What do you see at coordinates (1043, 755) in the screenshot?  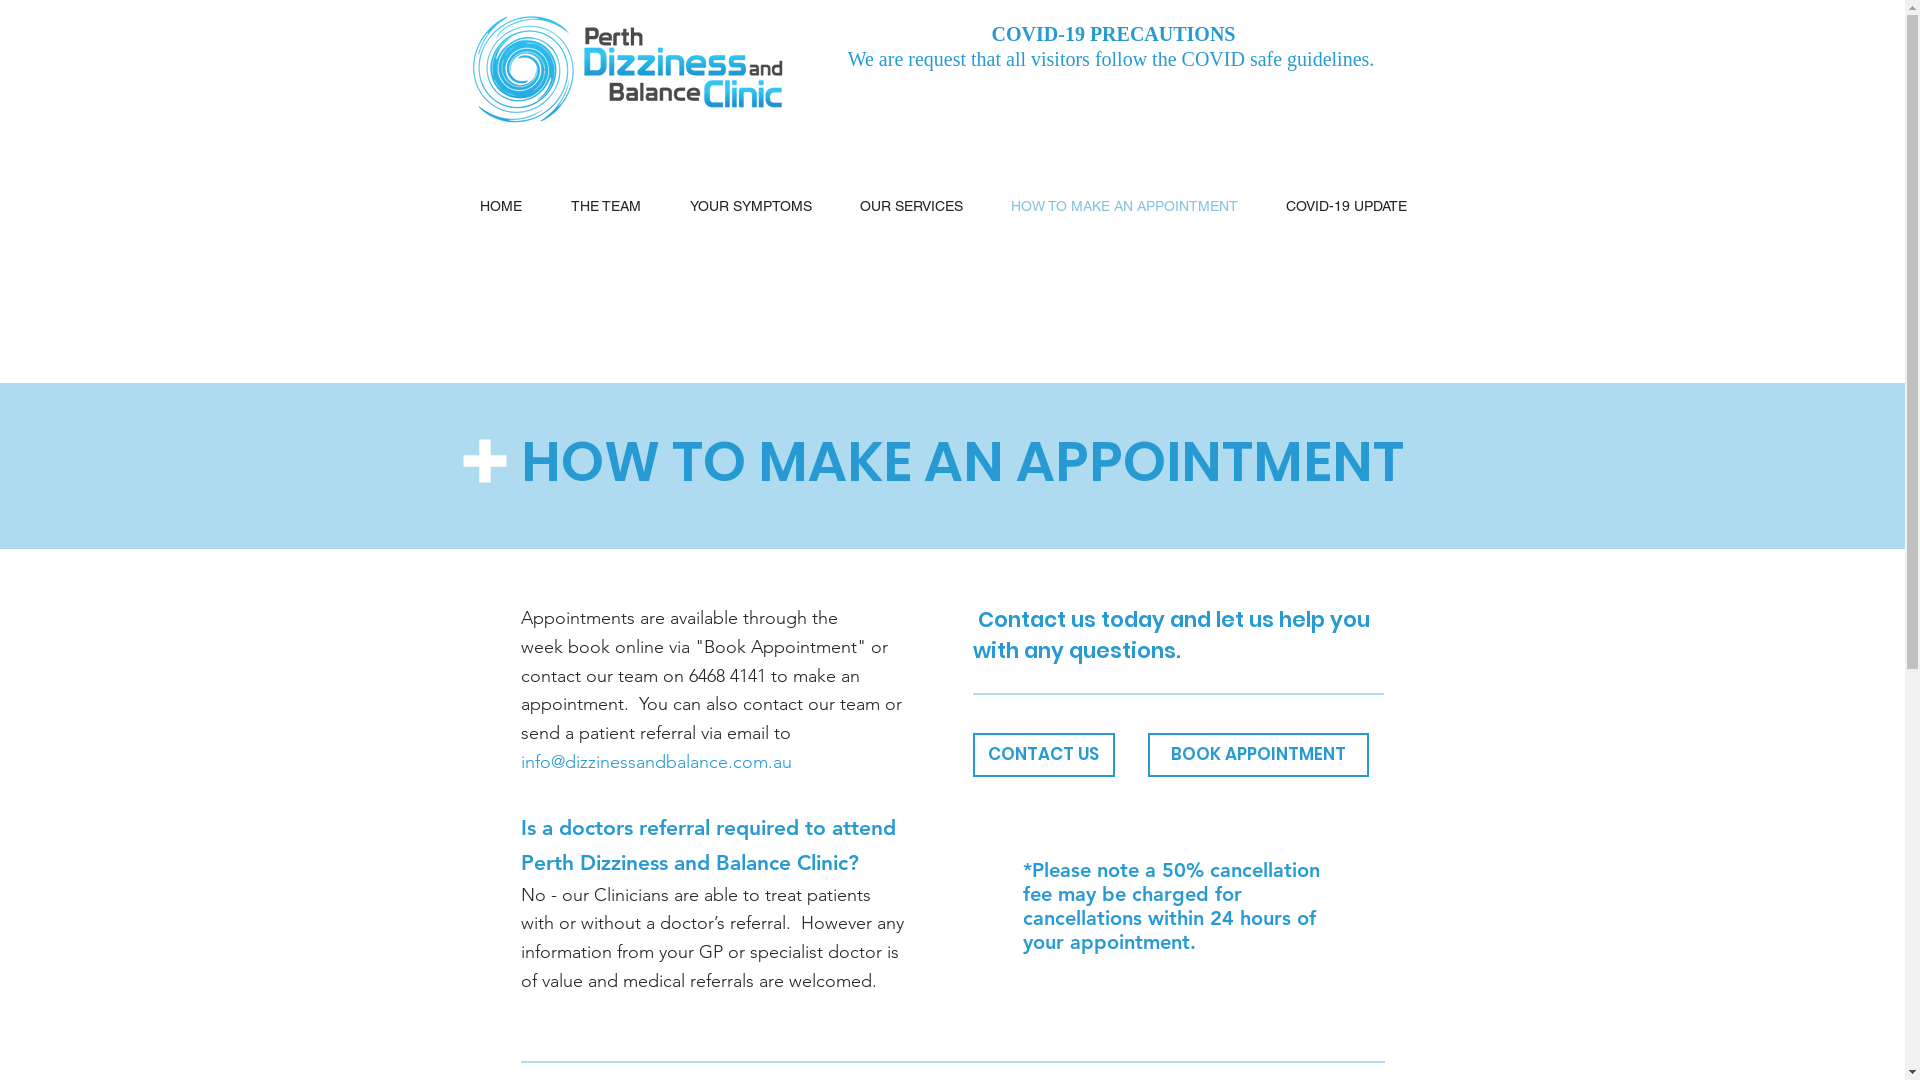 I see `CONTACT US` at bounding box center [1043, 755].